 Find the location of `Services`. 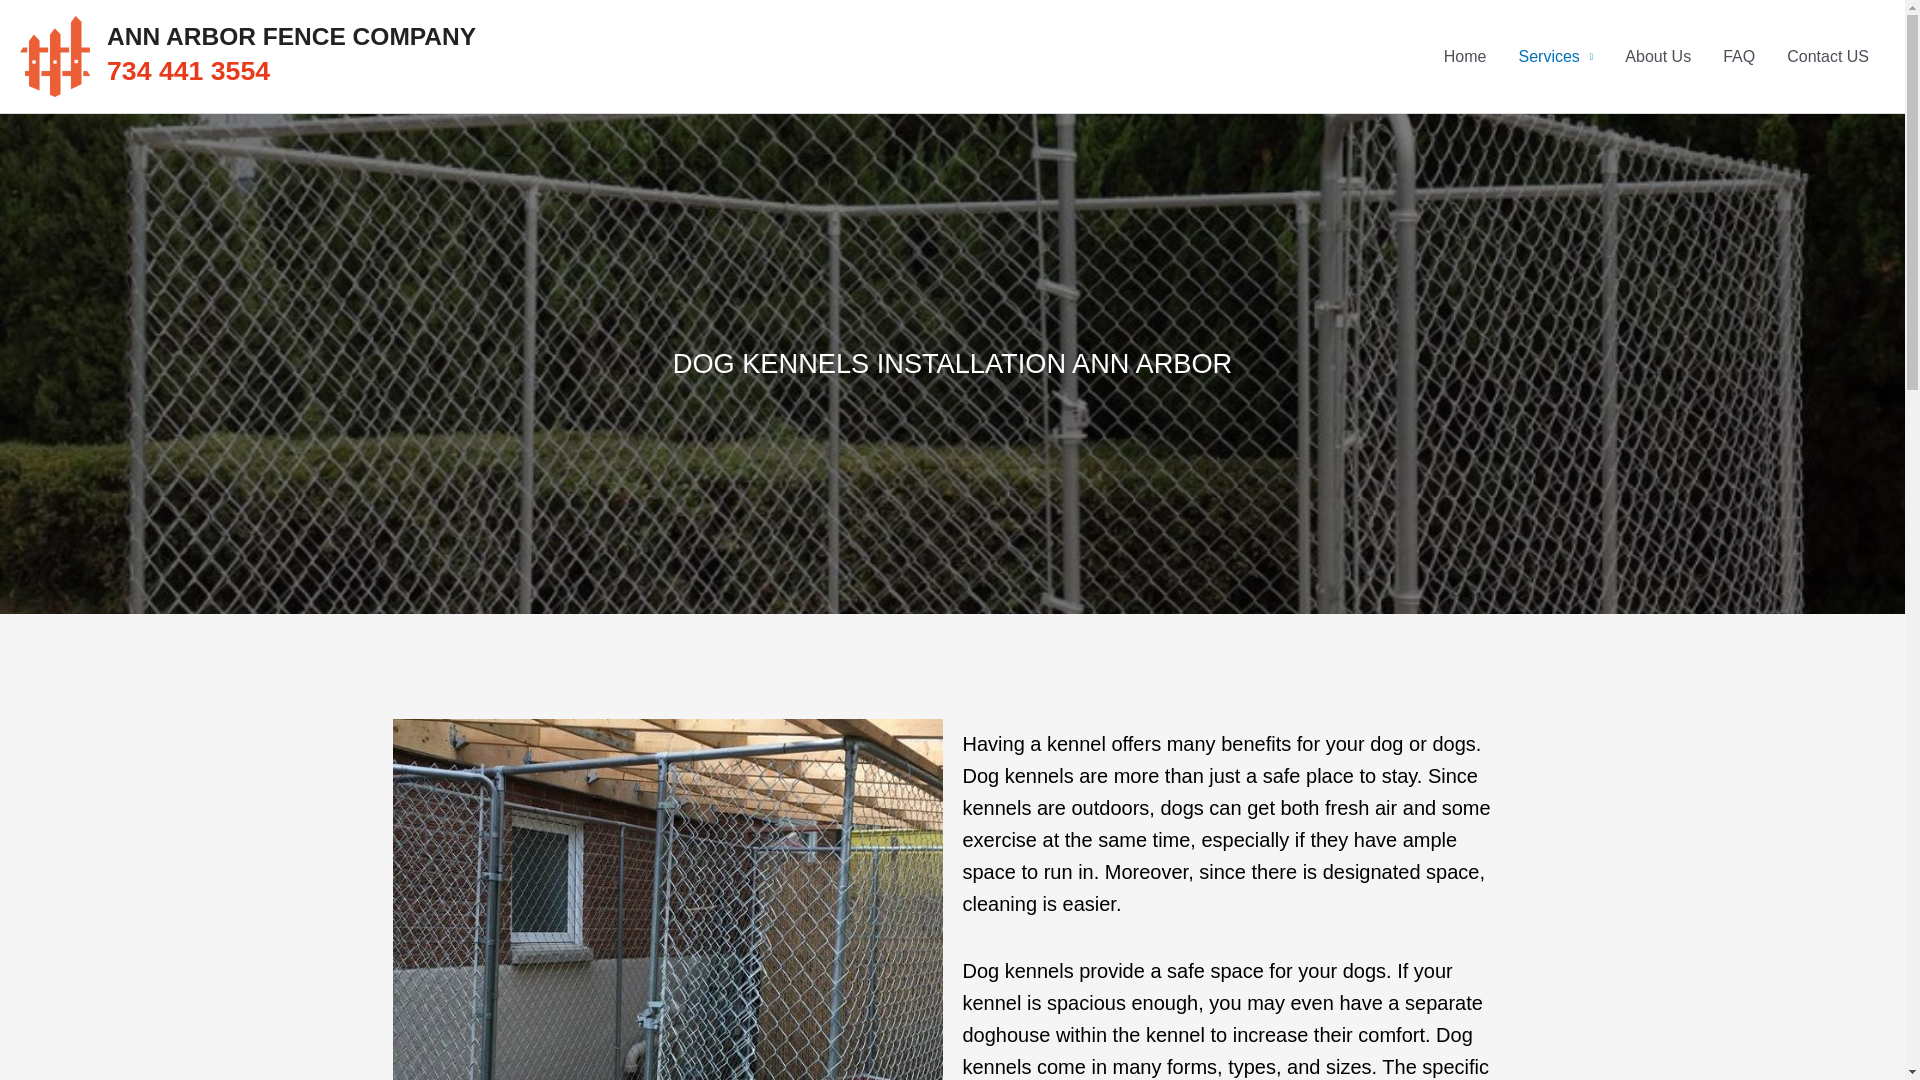

Services is located at coordinates (1554, 56).